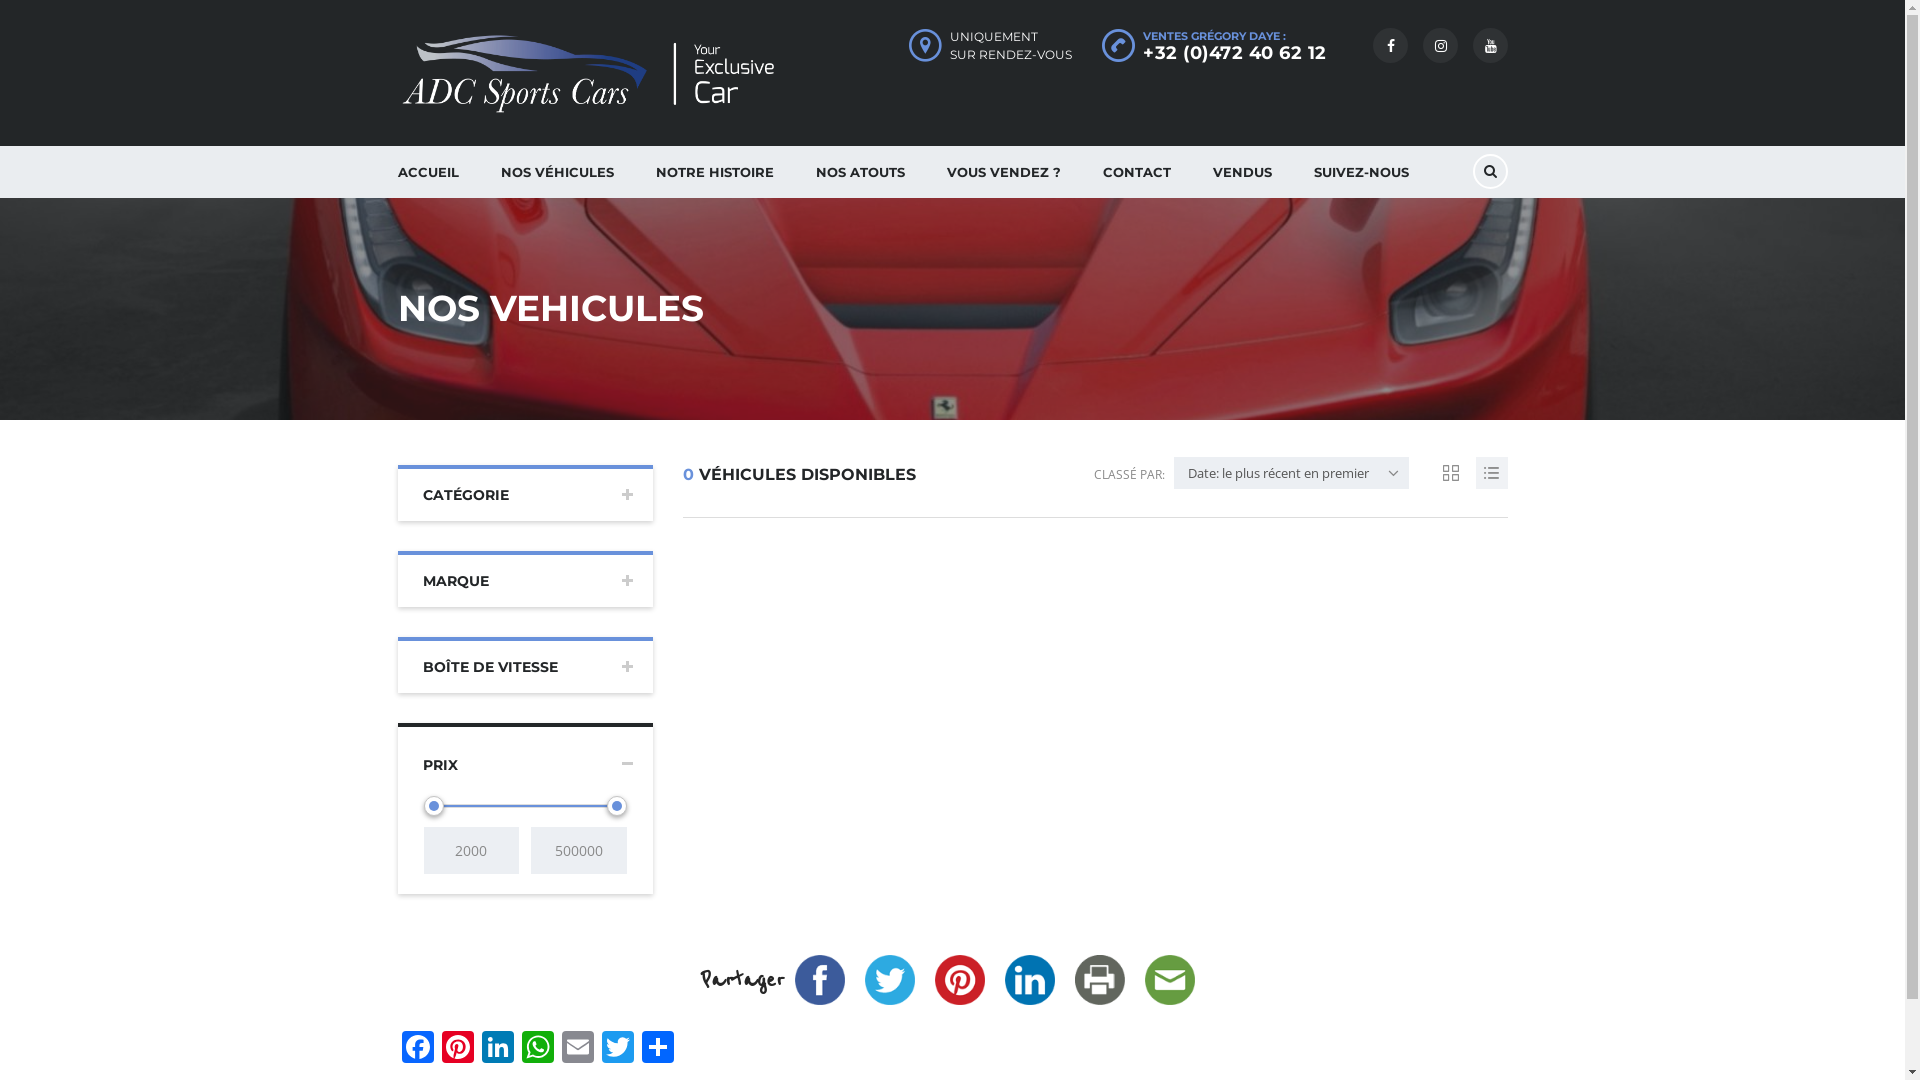 The width and height of the screenshot is (1920, 1080). Describe the element at coordinates (418, 1049) in the screenshot. I see `Facebook` at that location.